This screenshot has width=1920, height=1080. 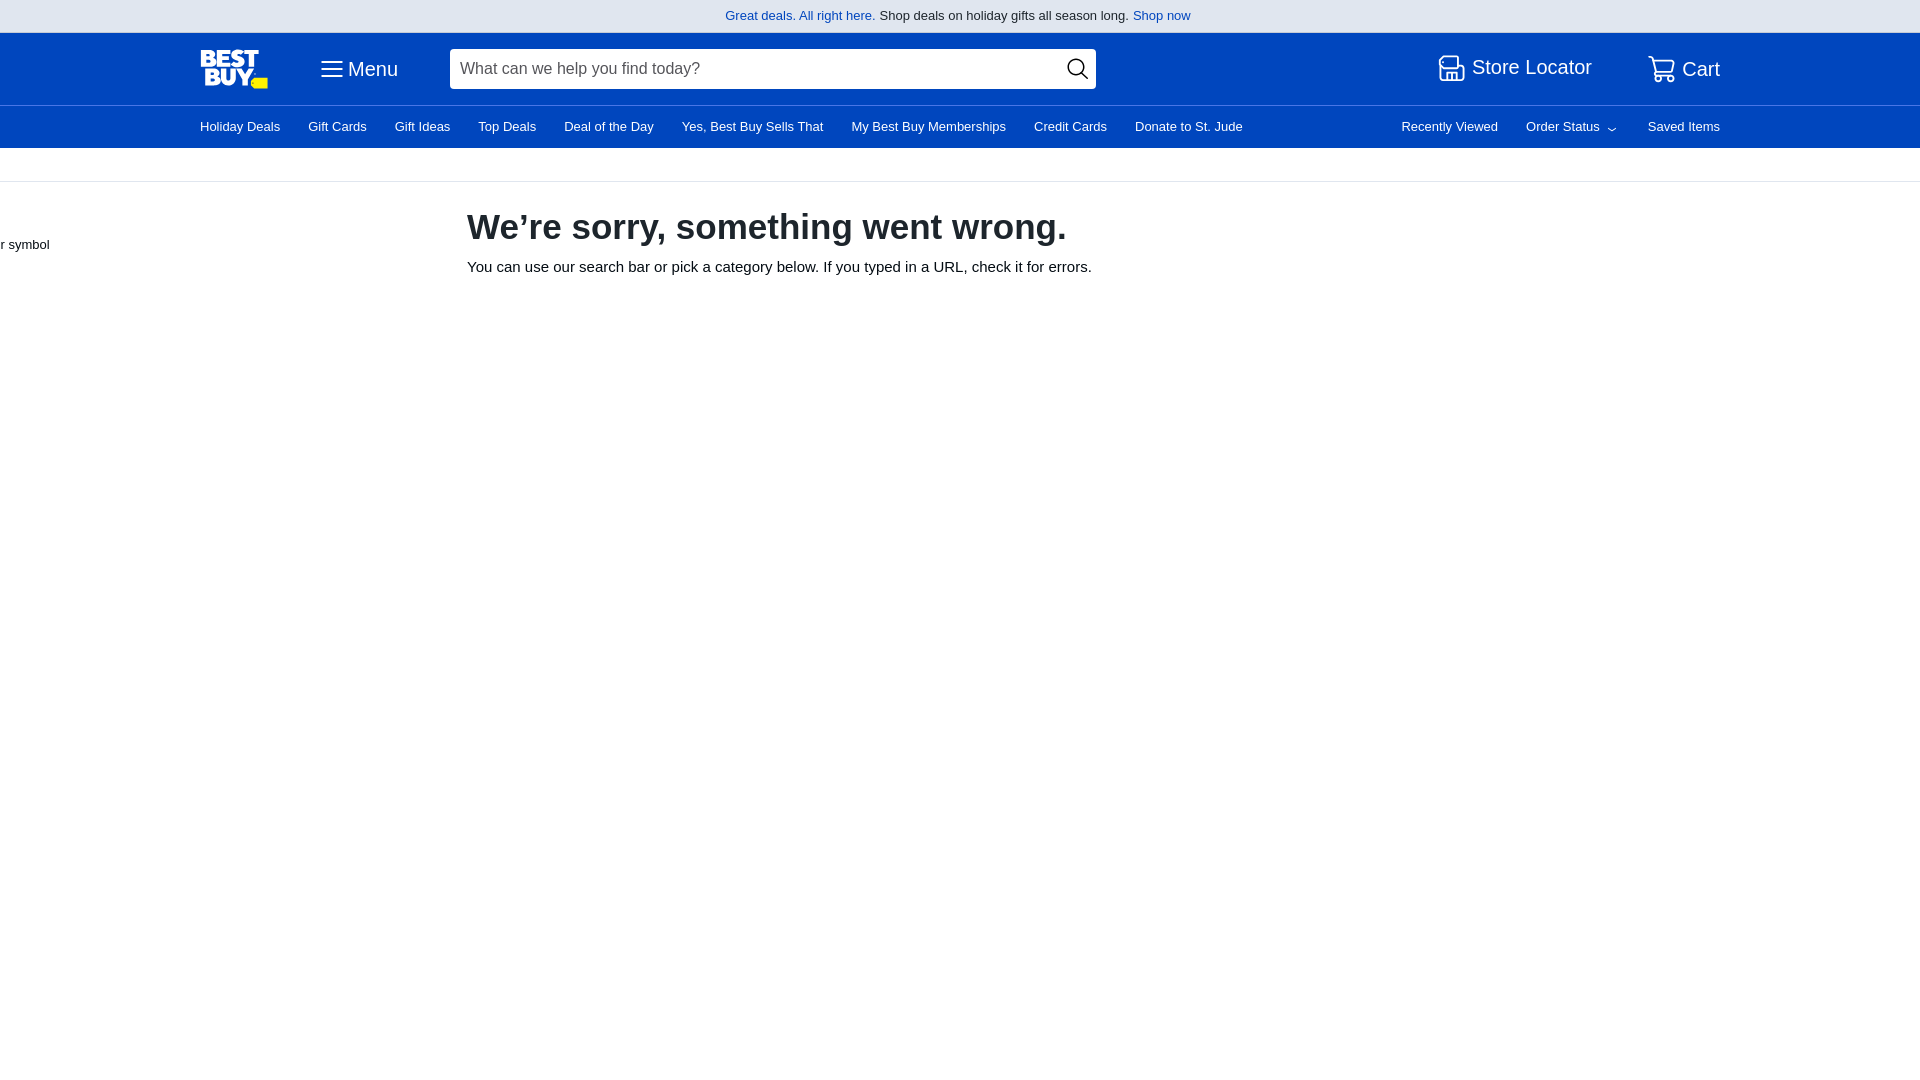 I want to click on Holiday Deals, so click(x=240, y=126).